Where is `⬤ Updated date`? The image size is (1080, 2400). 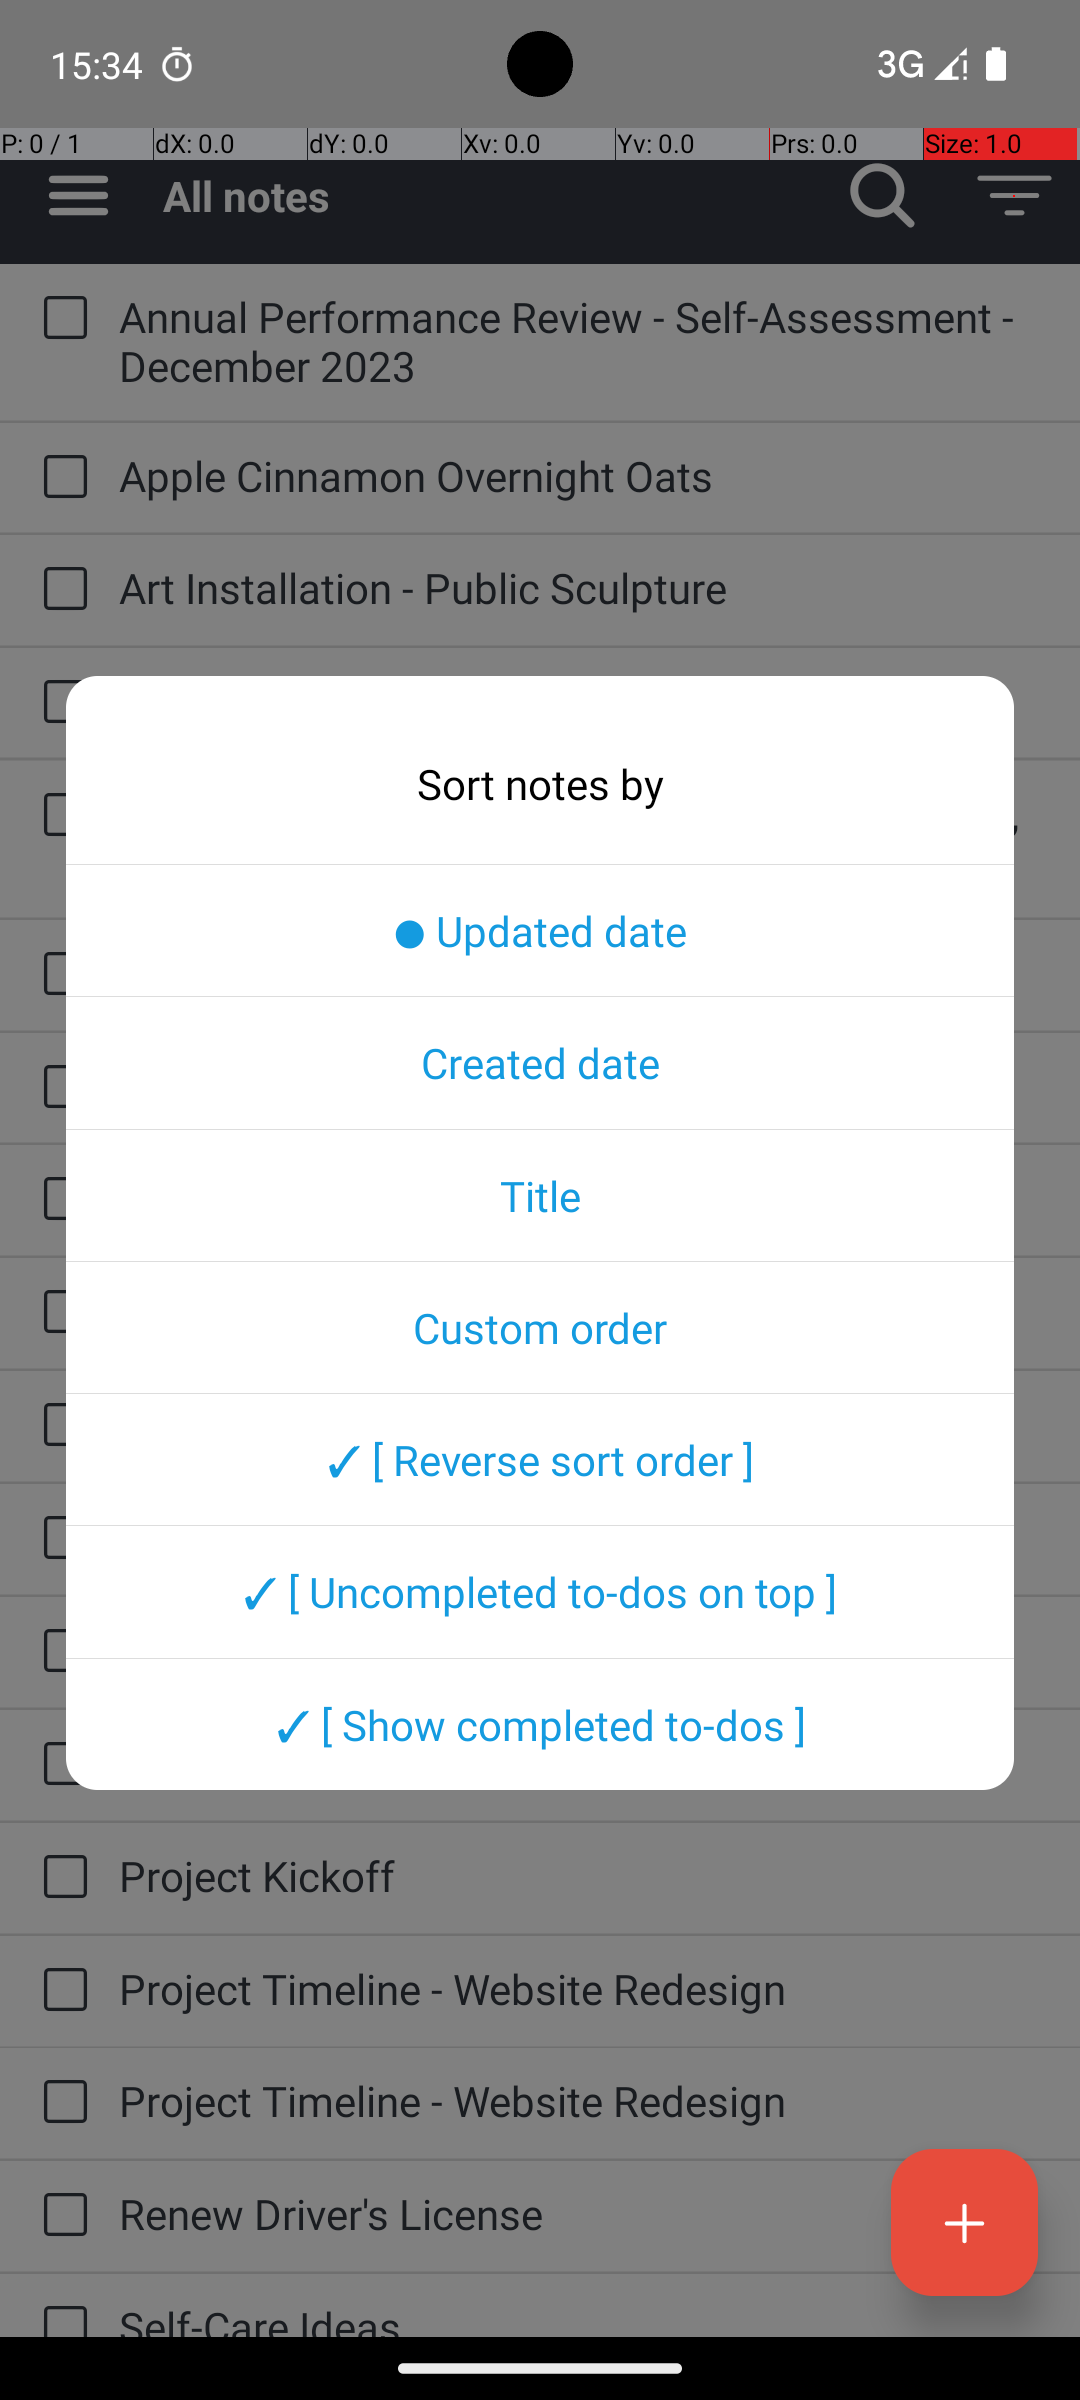 ⬤ Updated date is located at coordinates (540, 930).